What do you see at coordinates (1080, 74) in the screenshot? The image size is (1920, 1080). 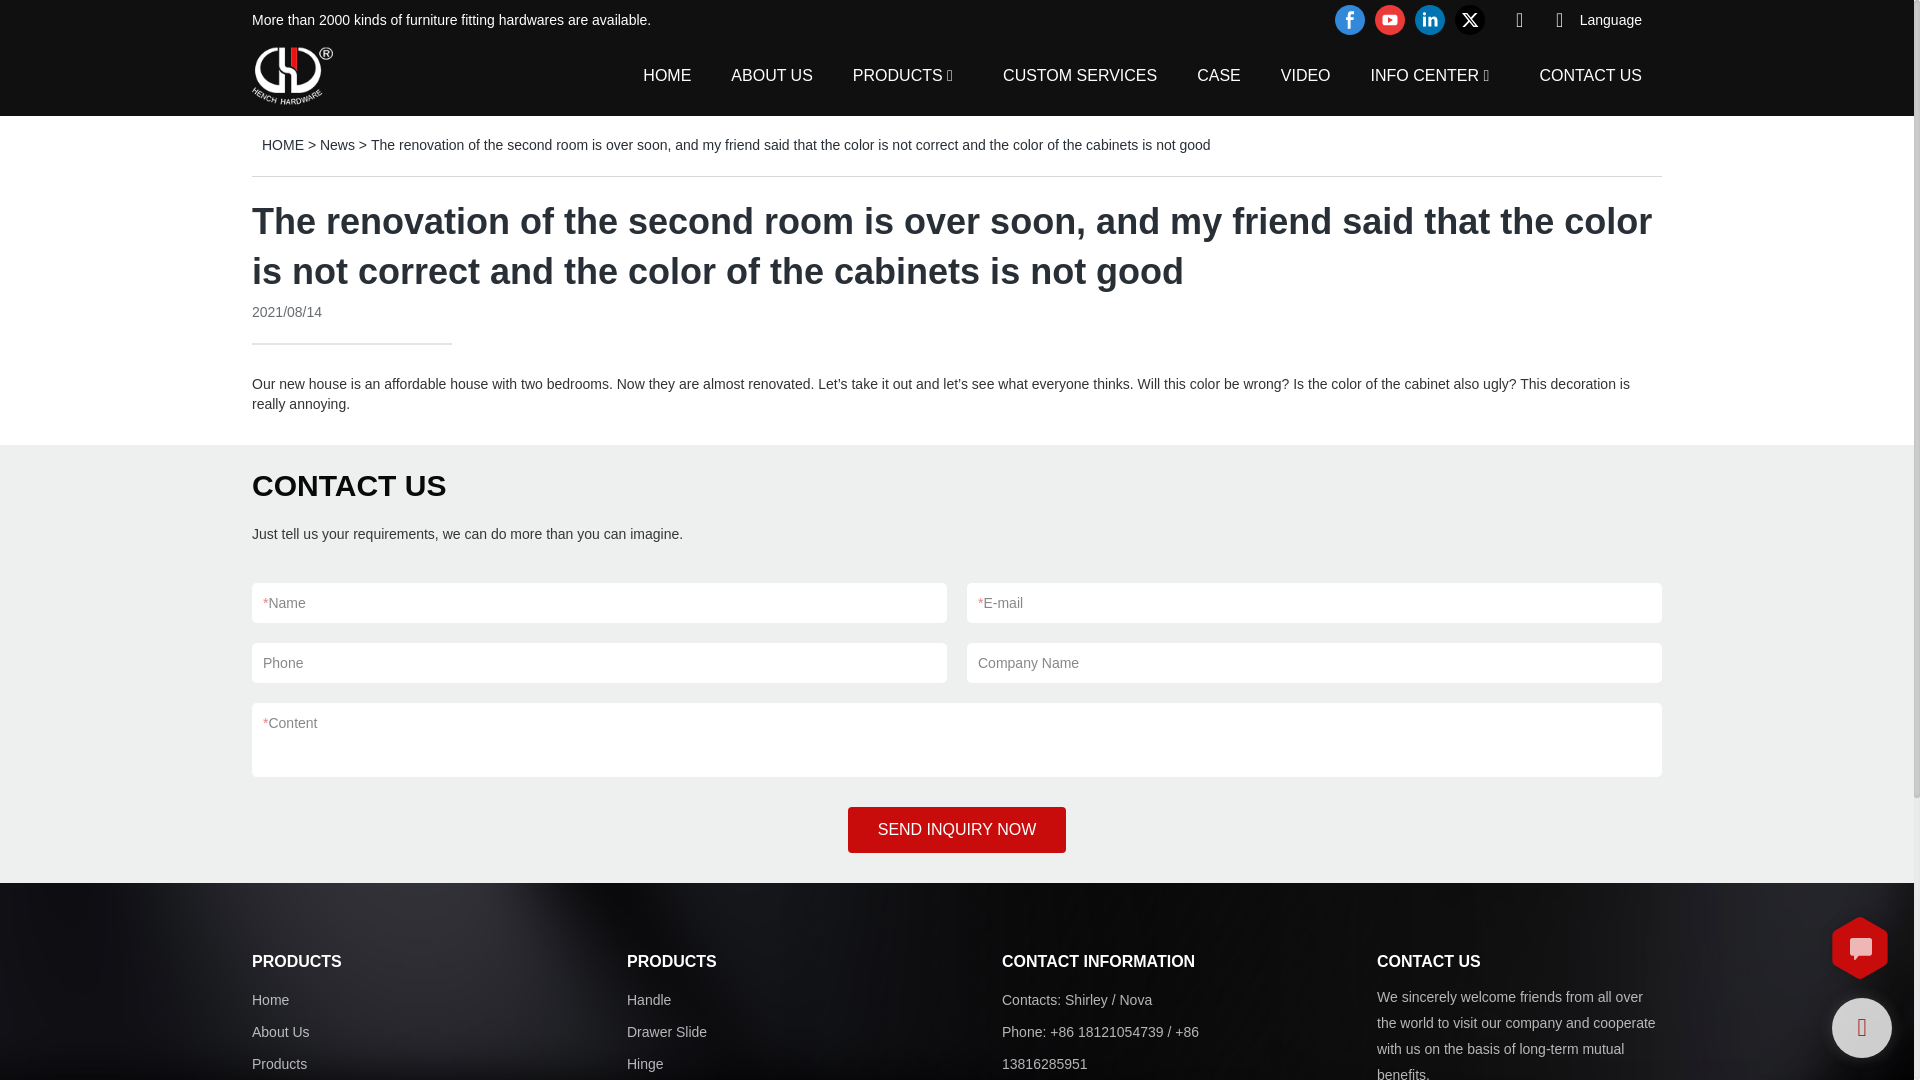 I see `CUSTOM SERVICES` at bounding box center [1080, 74].